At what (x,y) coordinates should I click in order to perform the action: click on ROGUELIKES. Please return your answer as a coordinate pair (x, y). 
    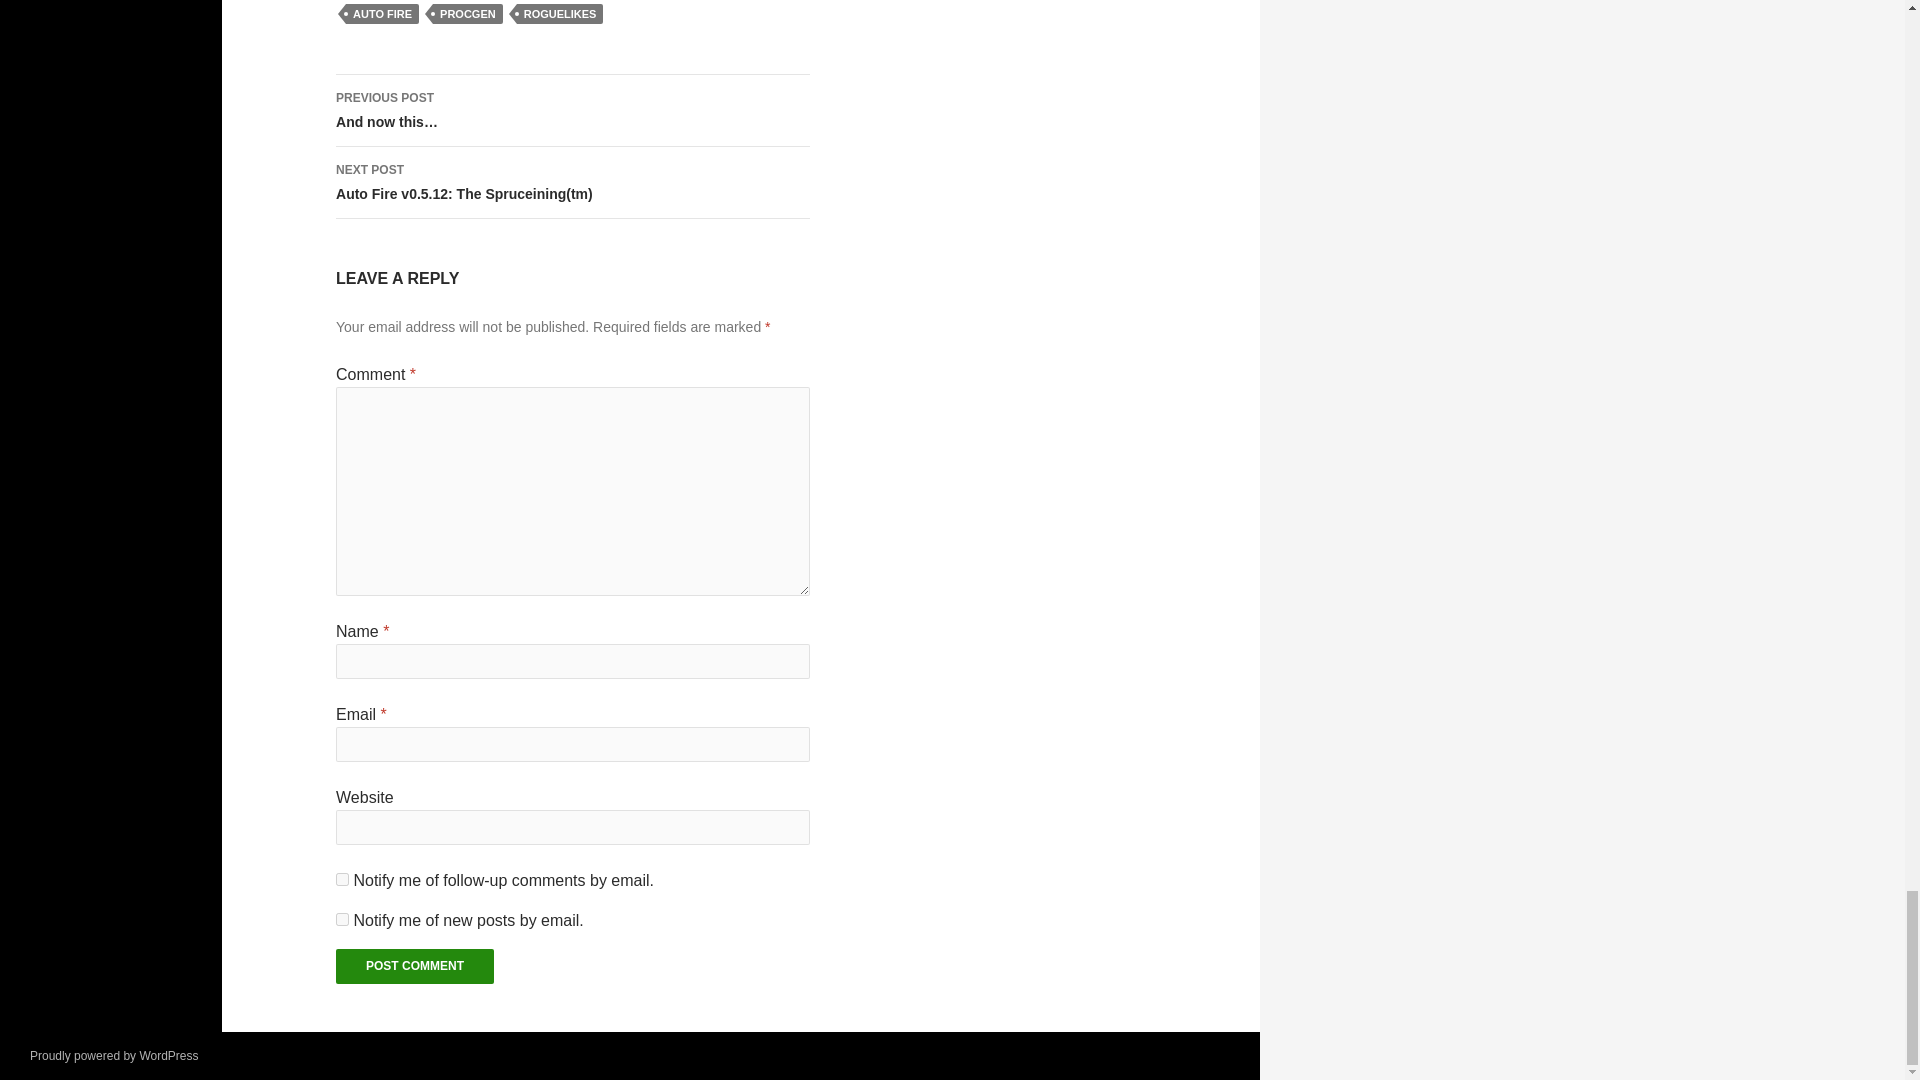
    Looking at the image, I should click on (560, 14).